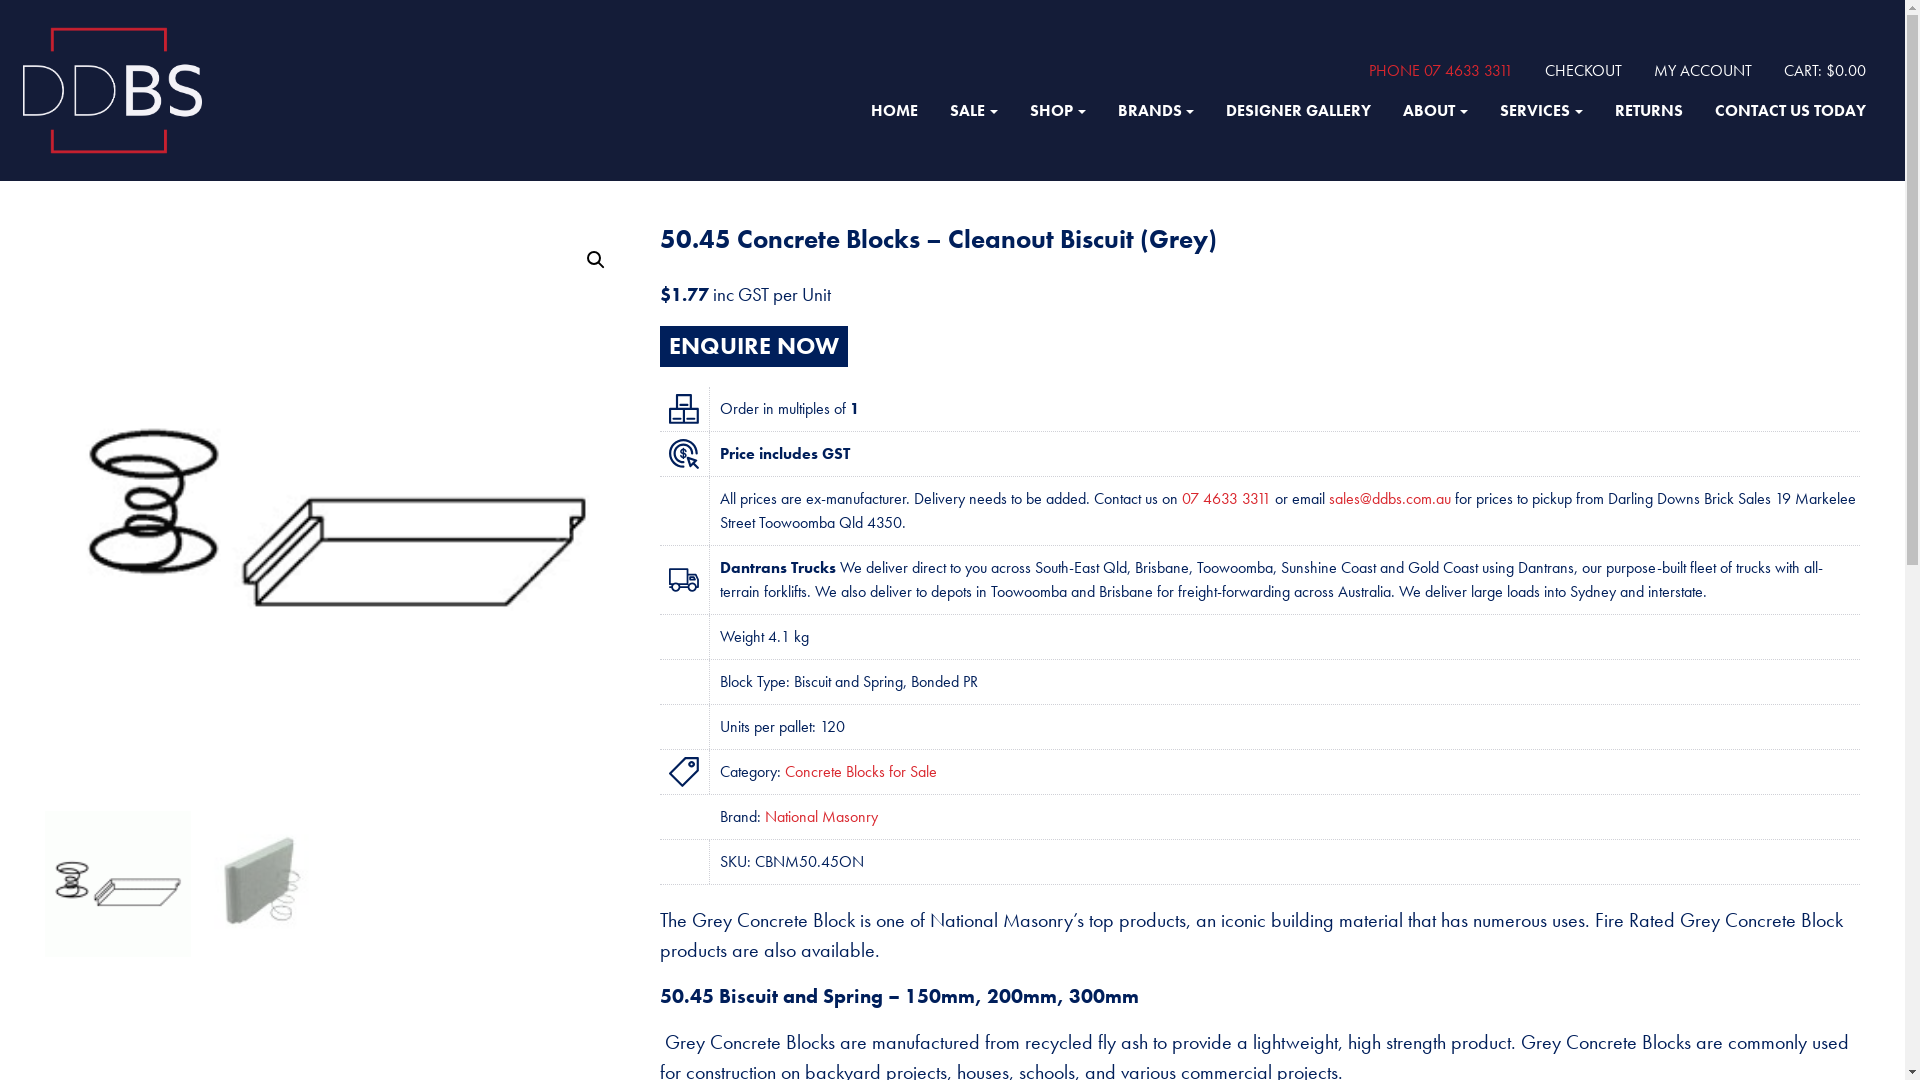 The image size is (1920, 1080). I want to click on CART: $0.00, so click(1825, 71).